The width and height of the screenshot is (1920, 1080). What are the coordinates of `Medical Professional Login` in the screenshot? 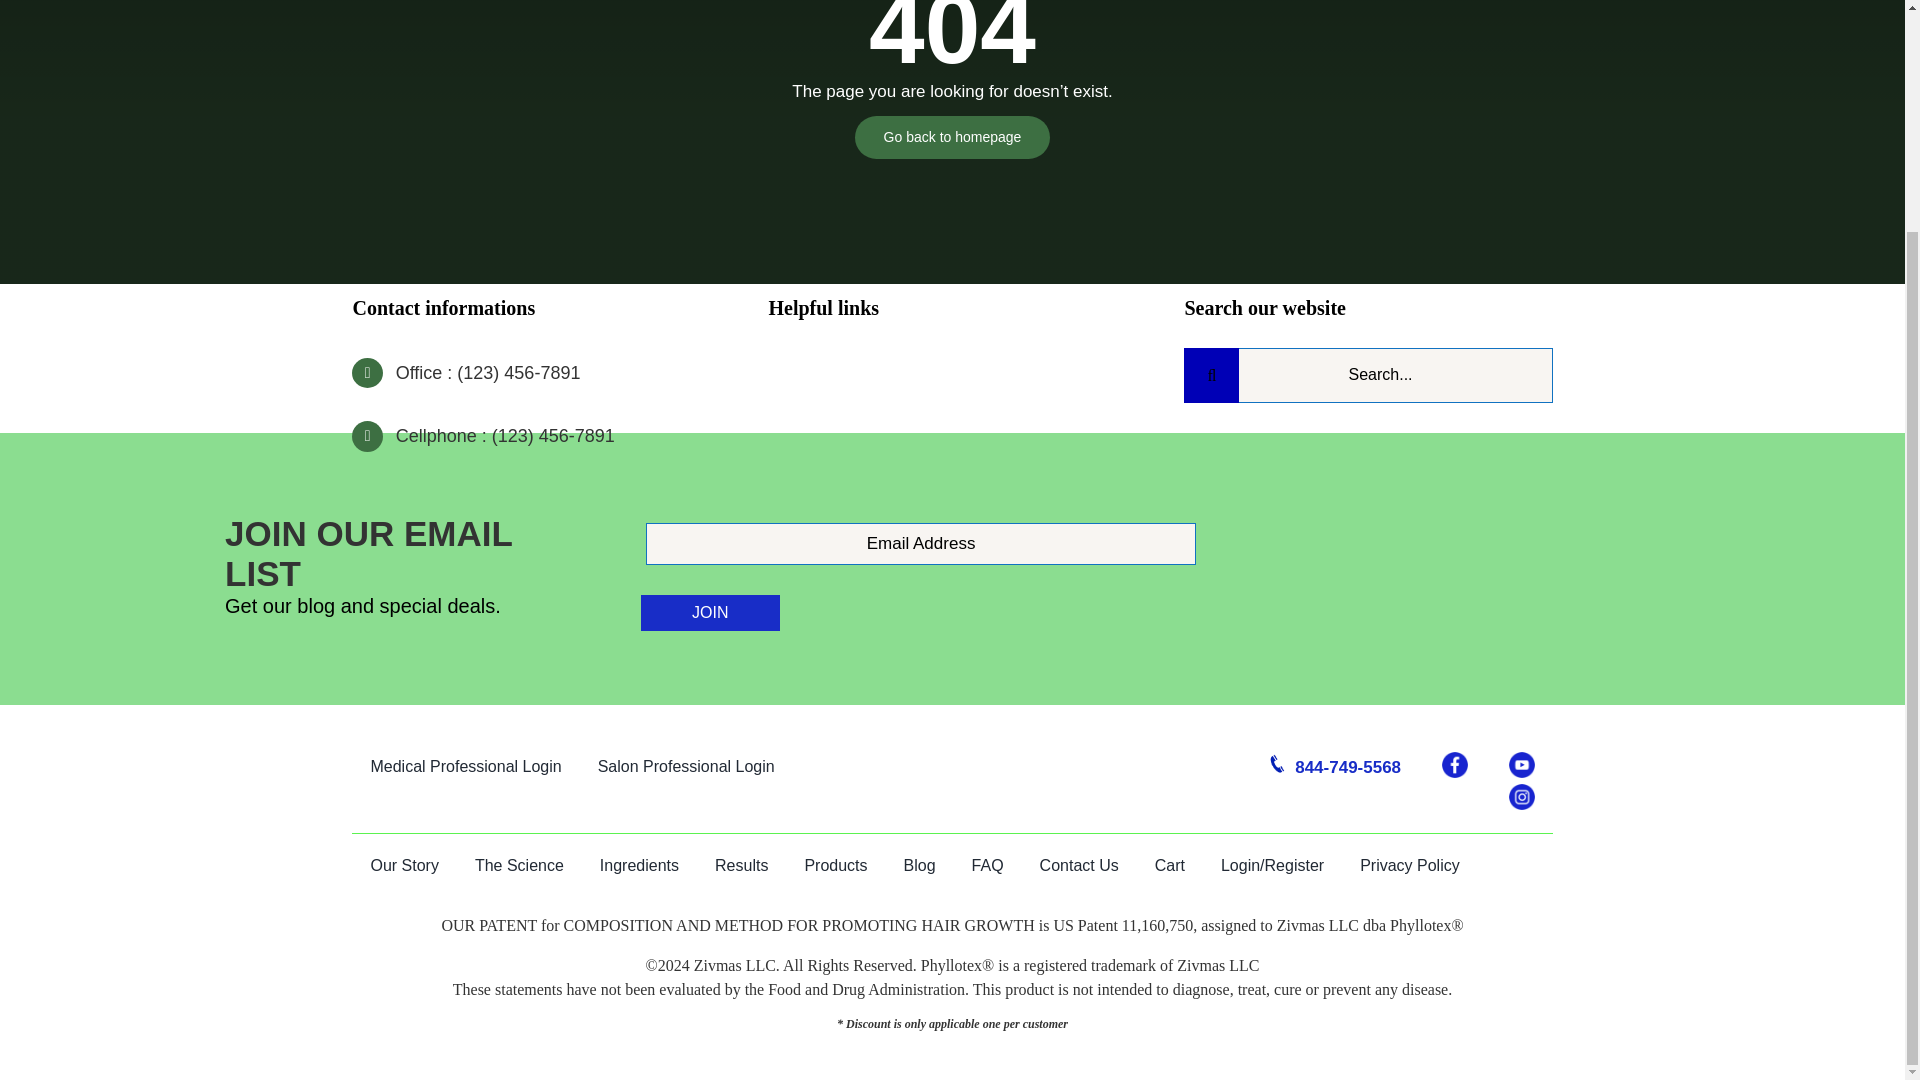 It's located at (465, 767).